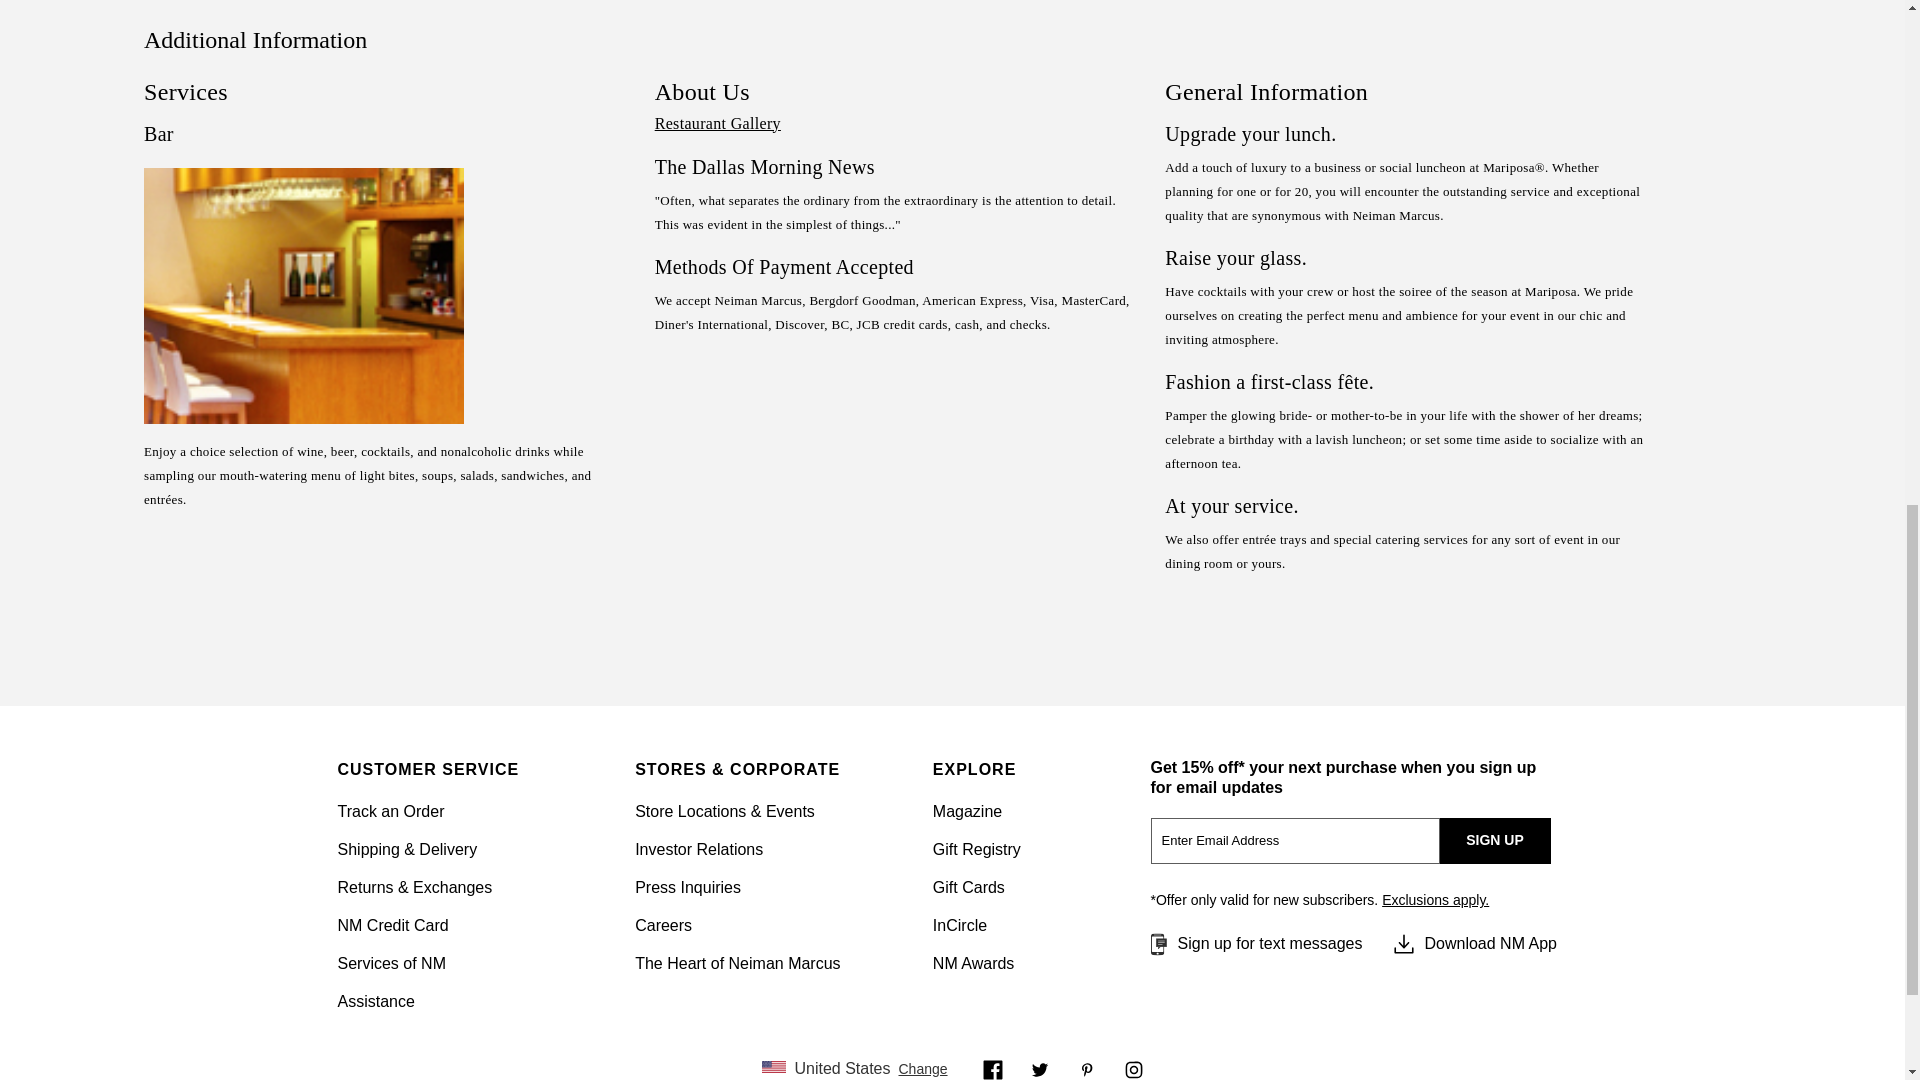 This screenshot has height=1080, width=1920. Describe the element at coordinates (1254, 944) in the screenshot. I see `Sign up for text messages` at that location.